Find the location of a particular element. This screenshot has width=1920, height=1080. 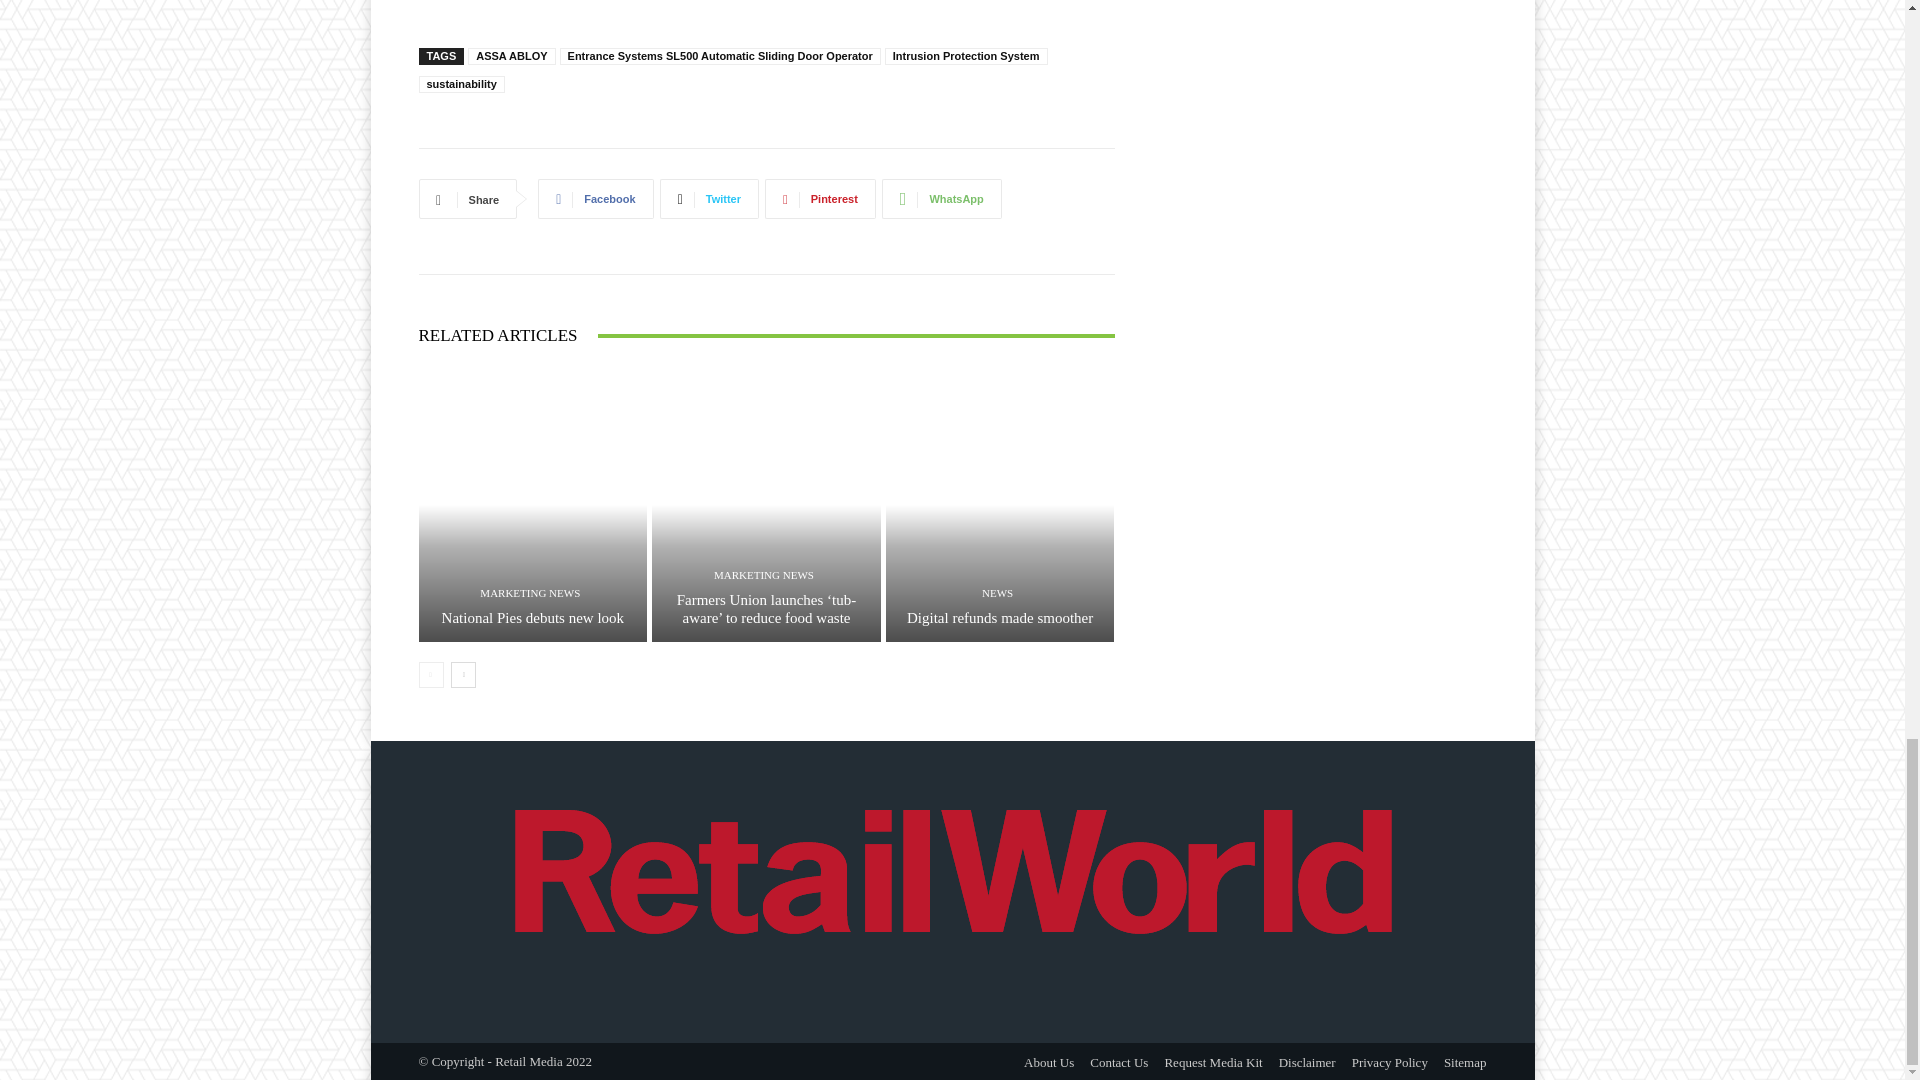

Twitter is located at coordinates (709, 199).